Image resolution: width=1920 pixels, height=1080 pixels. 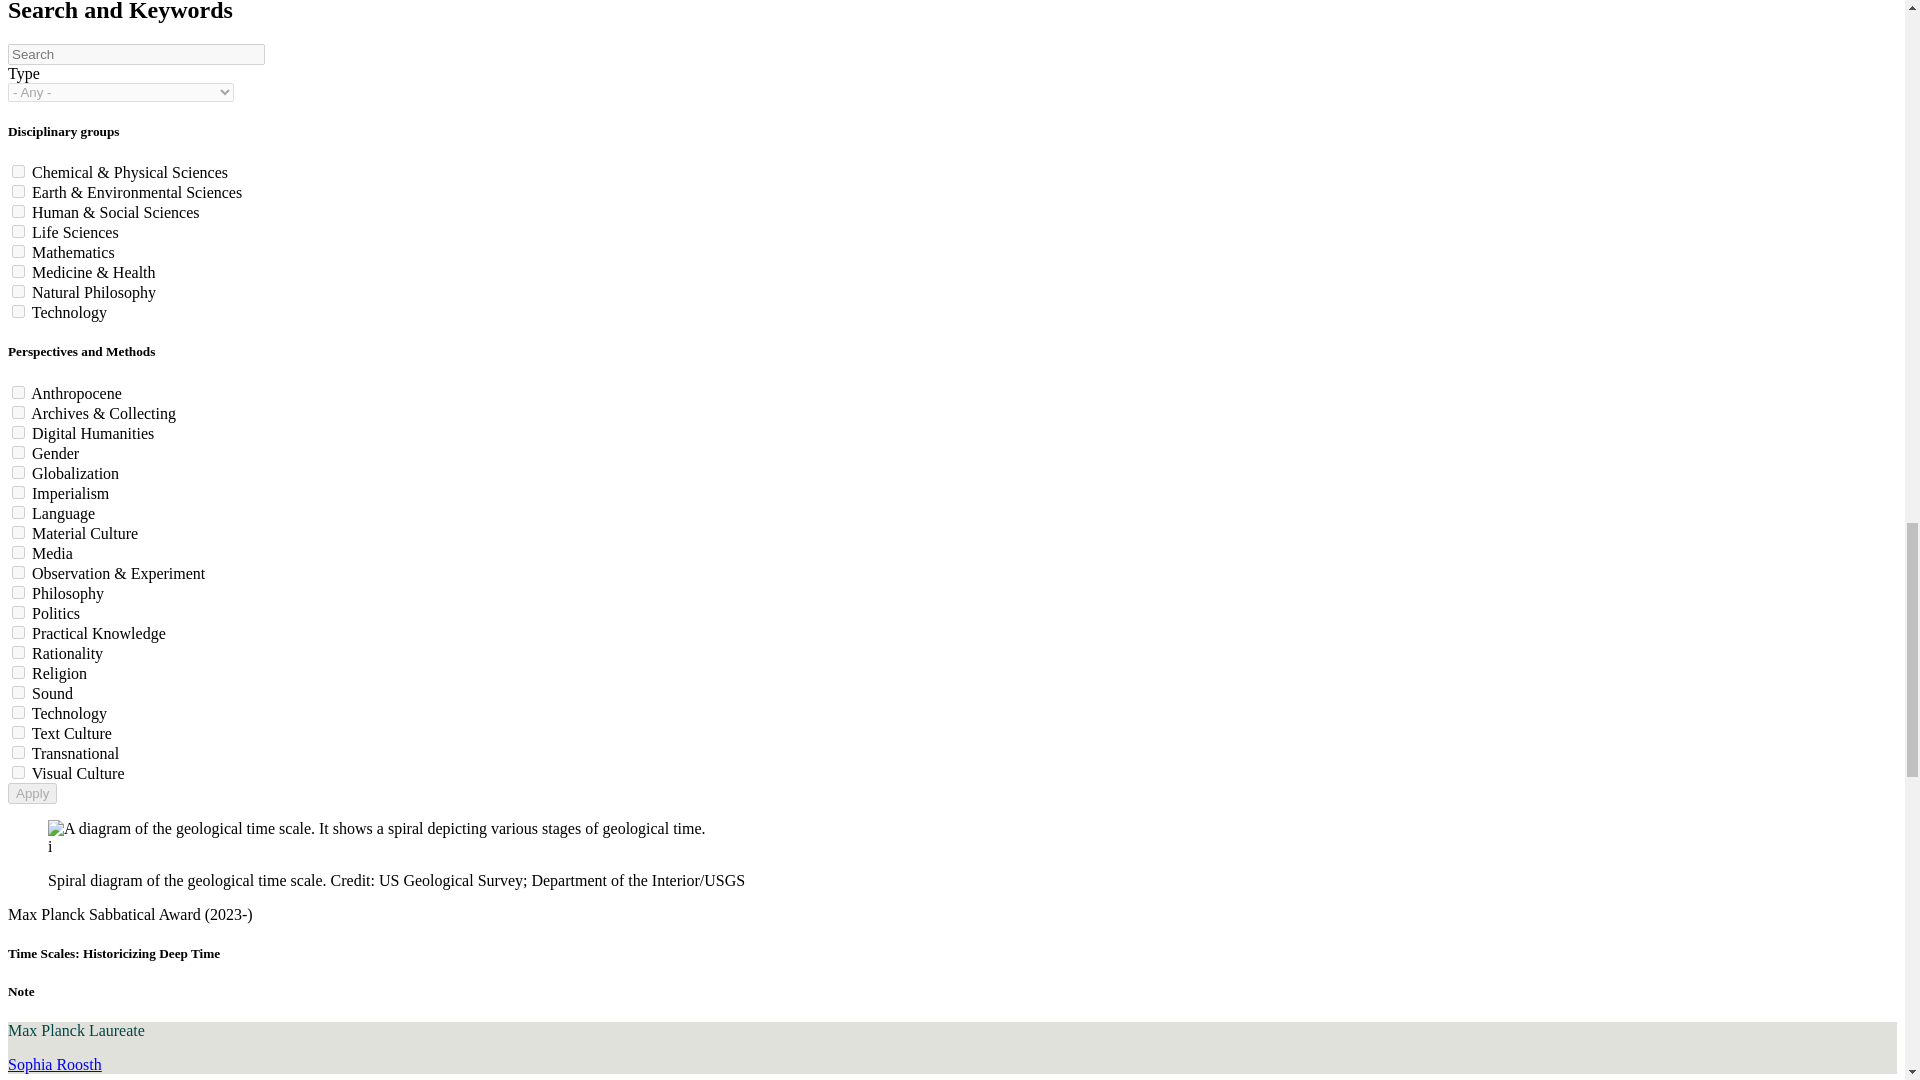 I want to click on 20, so click(x=18, y=592).